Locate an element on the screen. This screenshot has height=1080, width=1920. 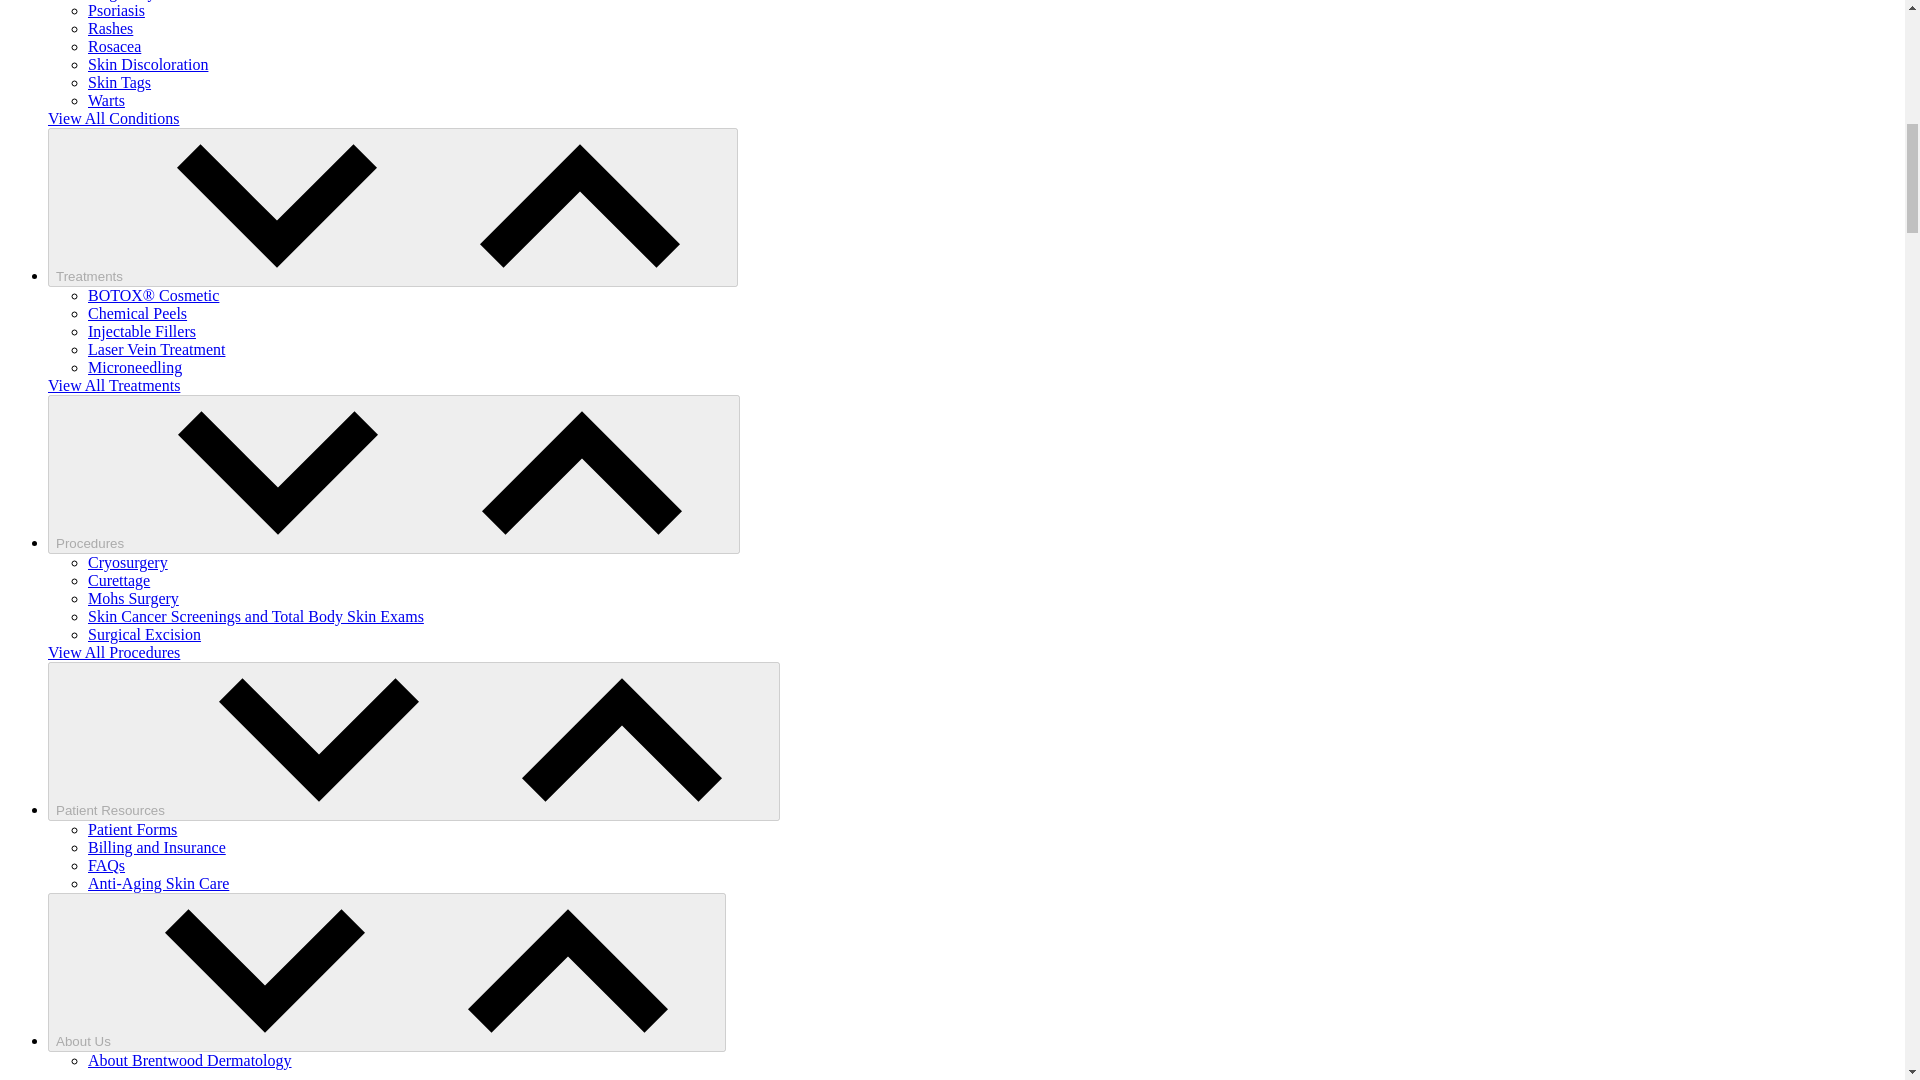
View All Conditions is located at coordinates (114, 118).